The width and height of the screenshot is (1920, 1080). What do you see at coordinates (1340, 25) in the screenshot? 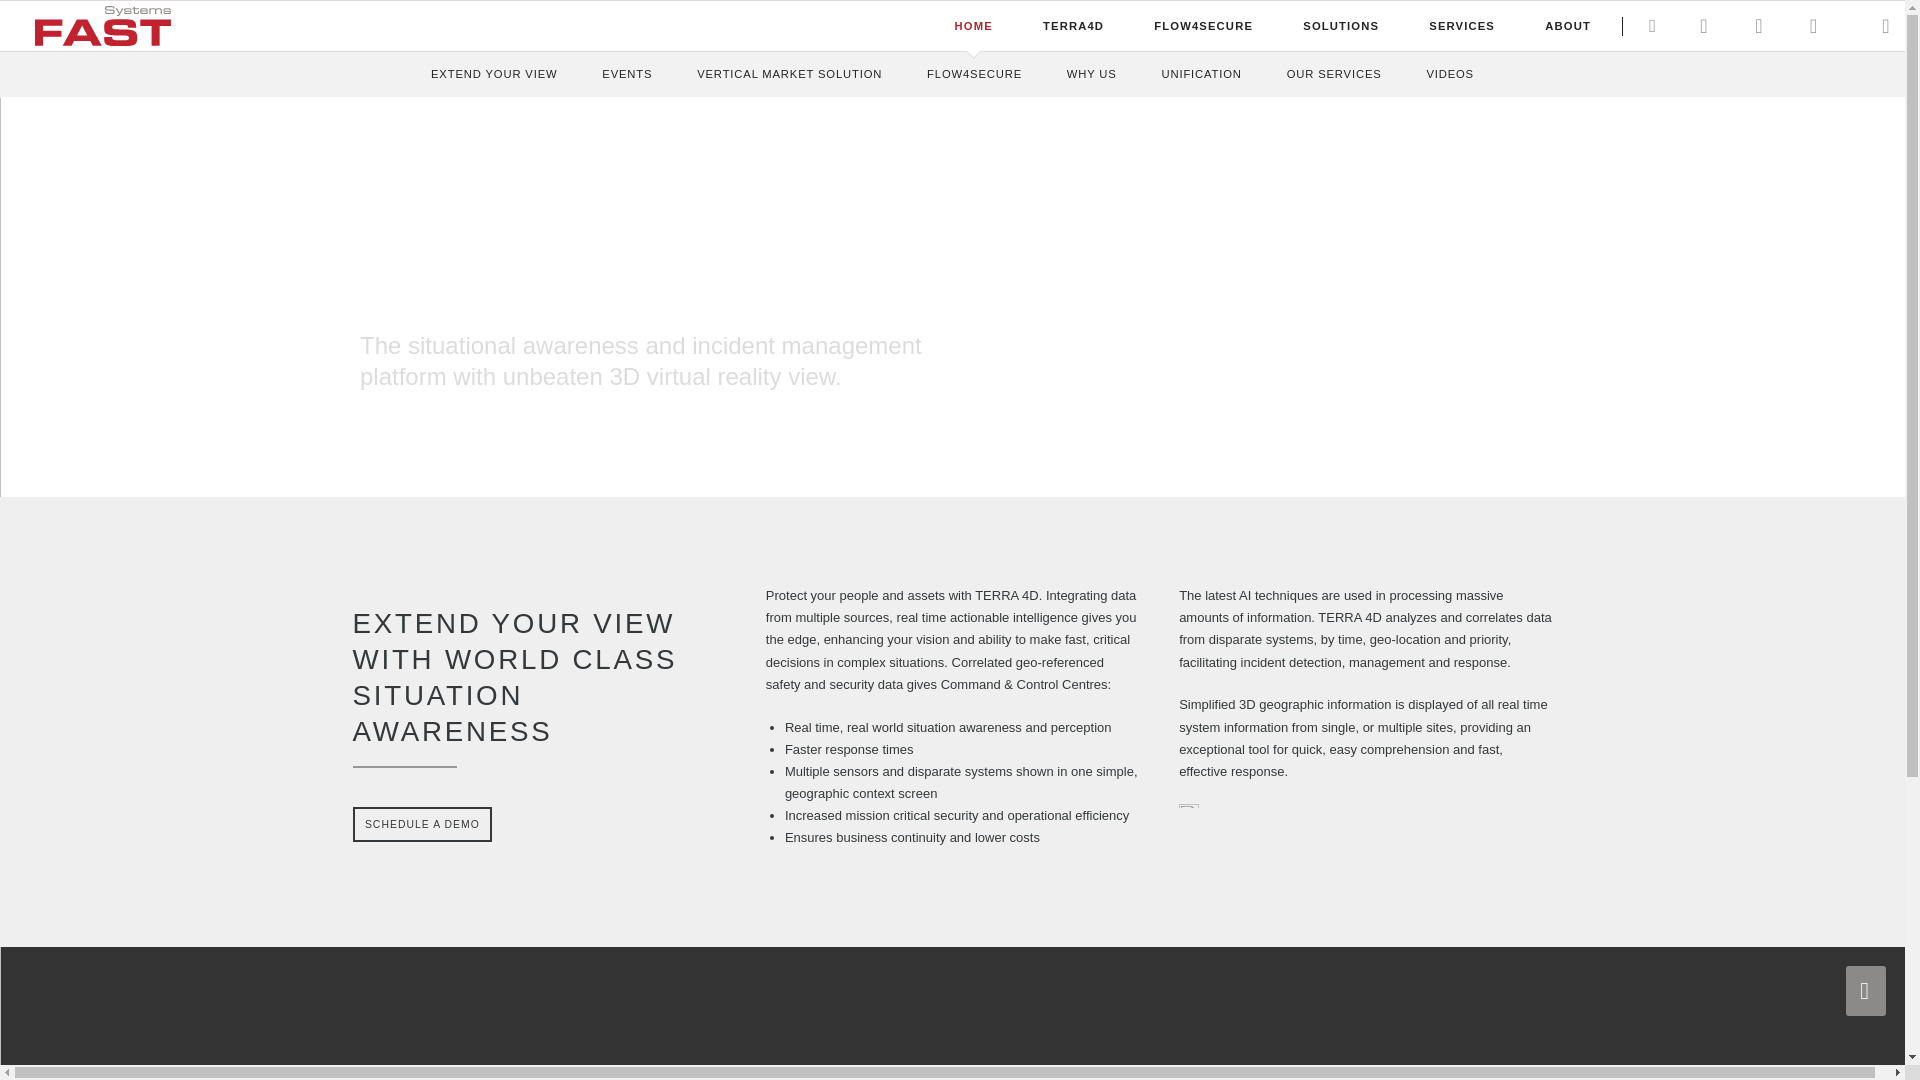
I see `SOLUTIONS` at bounding box center [1340, 25].